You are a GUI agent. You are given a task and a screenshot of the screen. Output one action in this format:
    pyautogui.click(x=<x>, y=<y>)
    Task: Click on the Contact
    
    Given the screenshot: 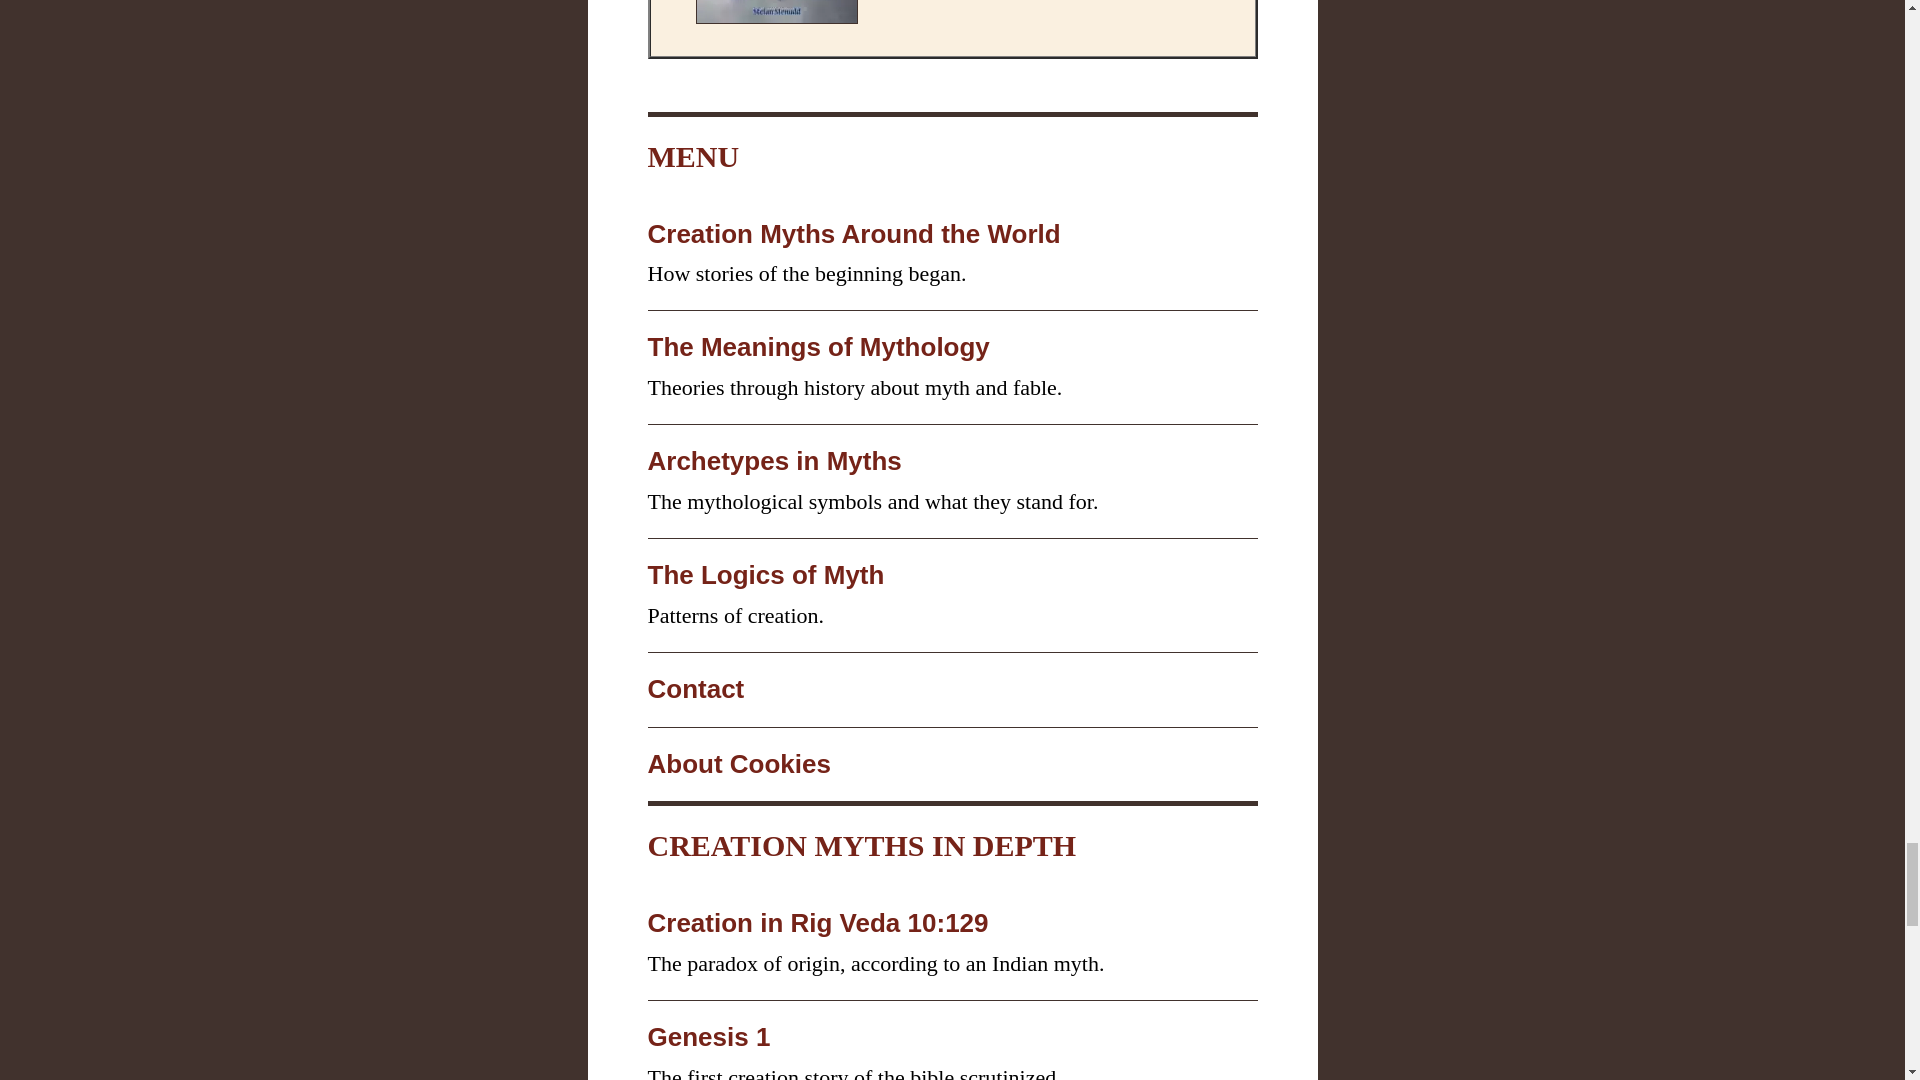 What is the action you would take?
    pyautogui.click(x=696, y=688)
    